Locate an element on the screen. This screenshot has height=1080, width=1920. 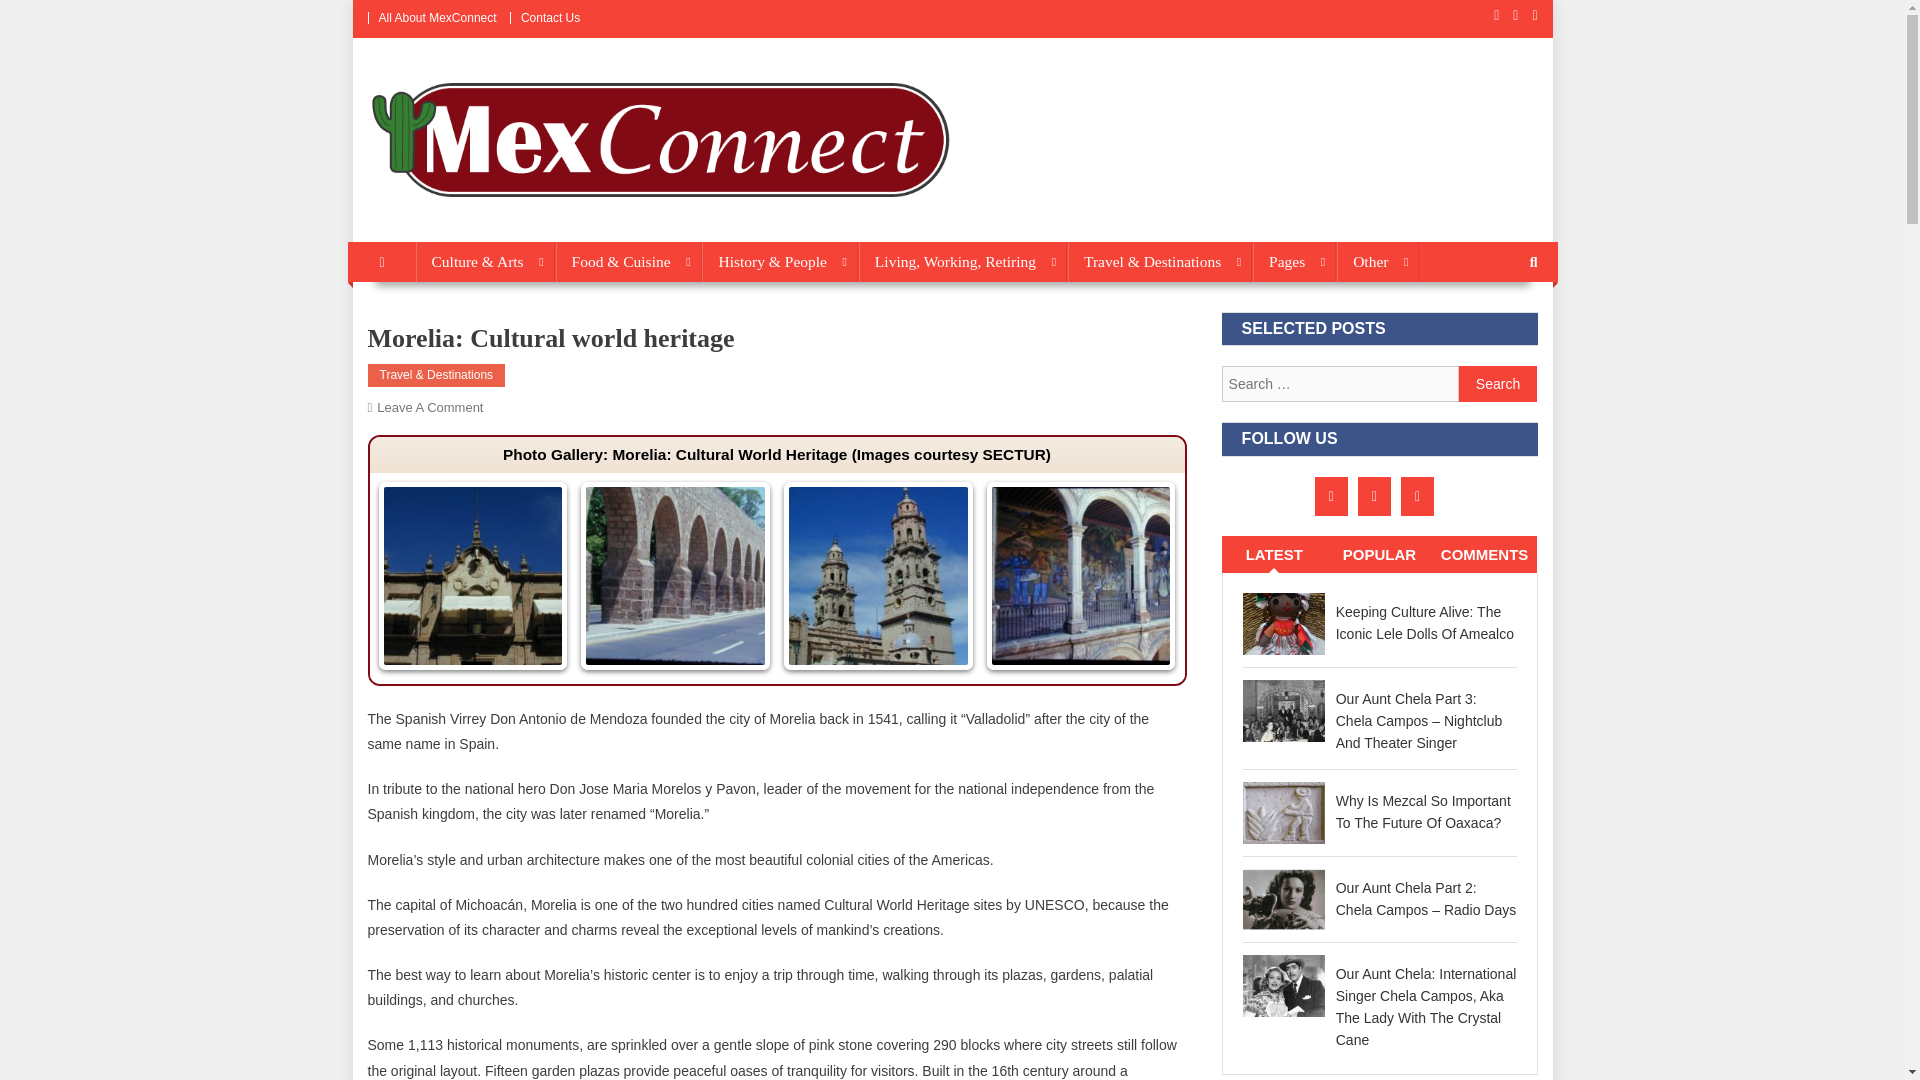
MexConnect is located at coordinates (454, 222).